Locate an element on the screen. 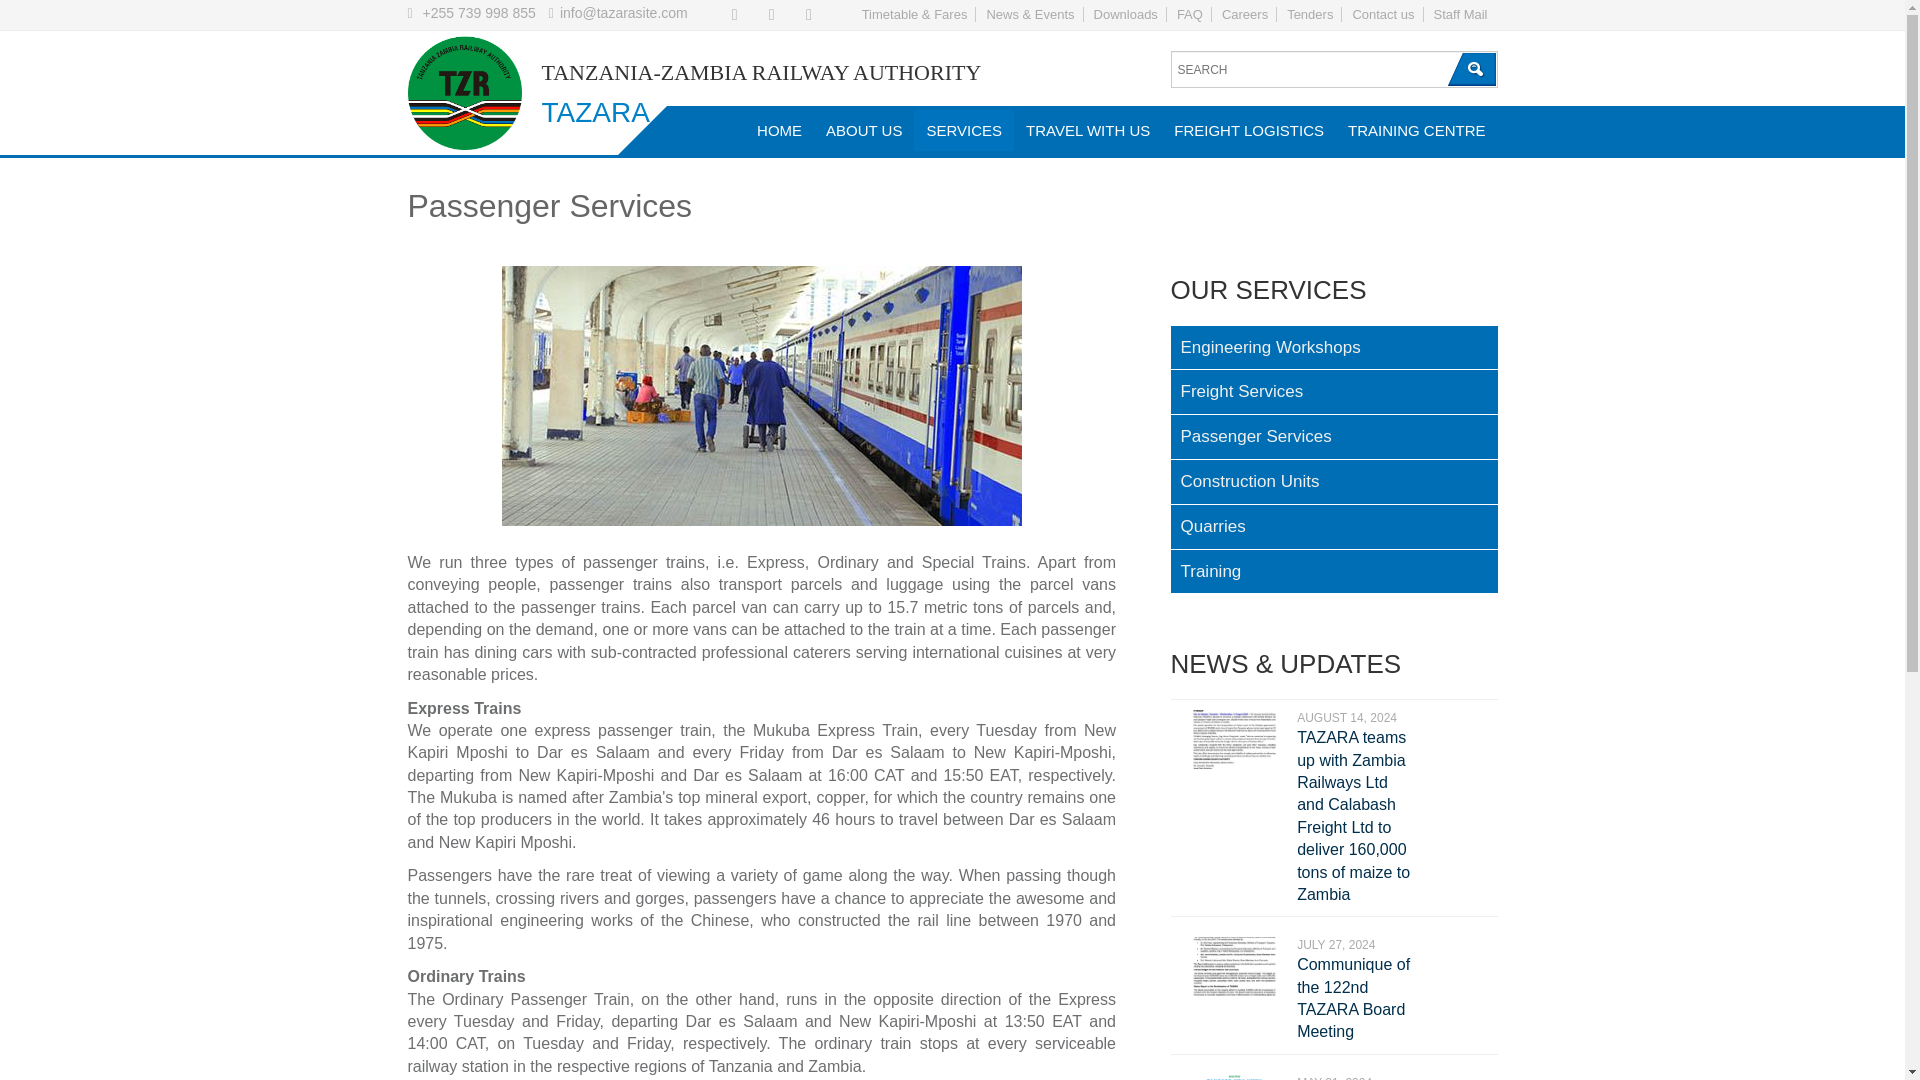 The height and width of the screenshot is (1080, 1920). FAQ is located at coordinates (1190, 14).